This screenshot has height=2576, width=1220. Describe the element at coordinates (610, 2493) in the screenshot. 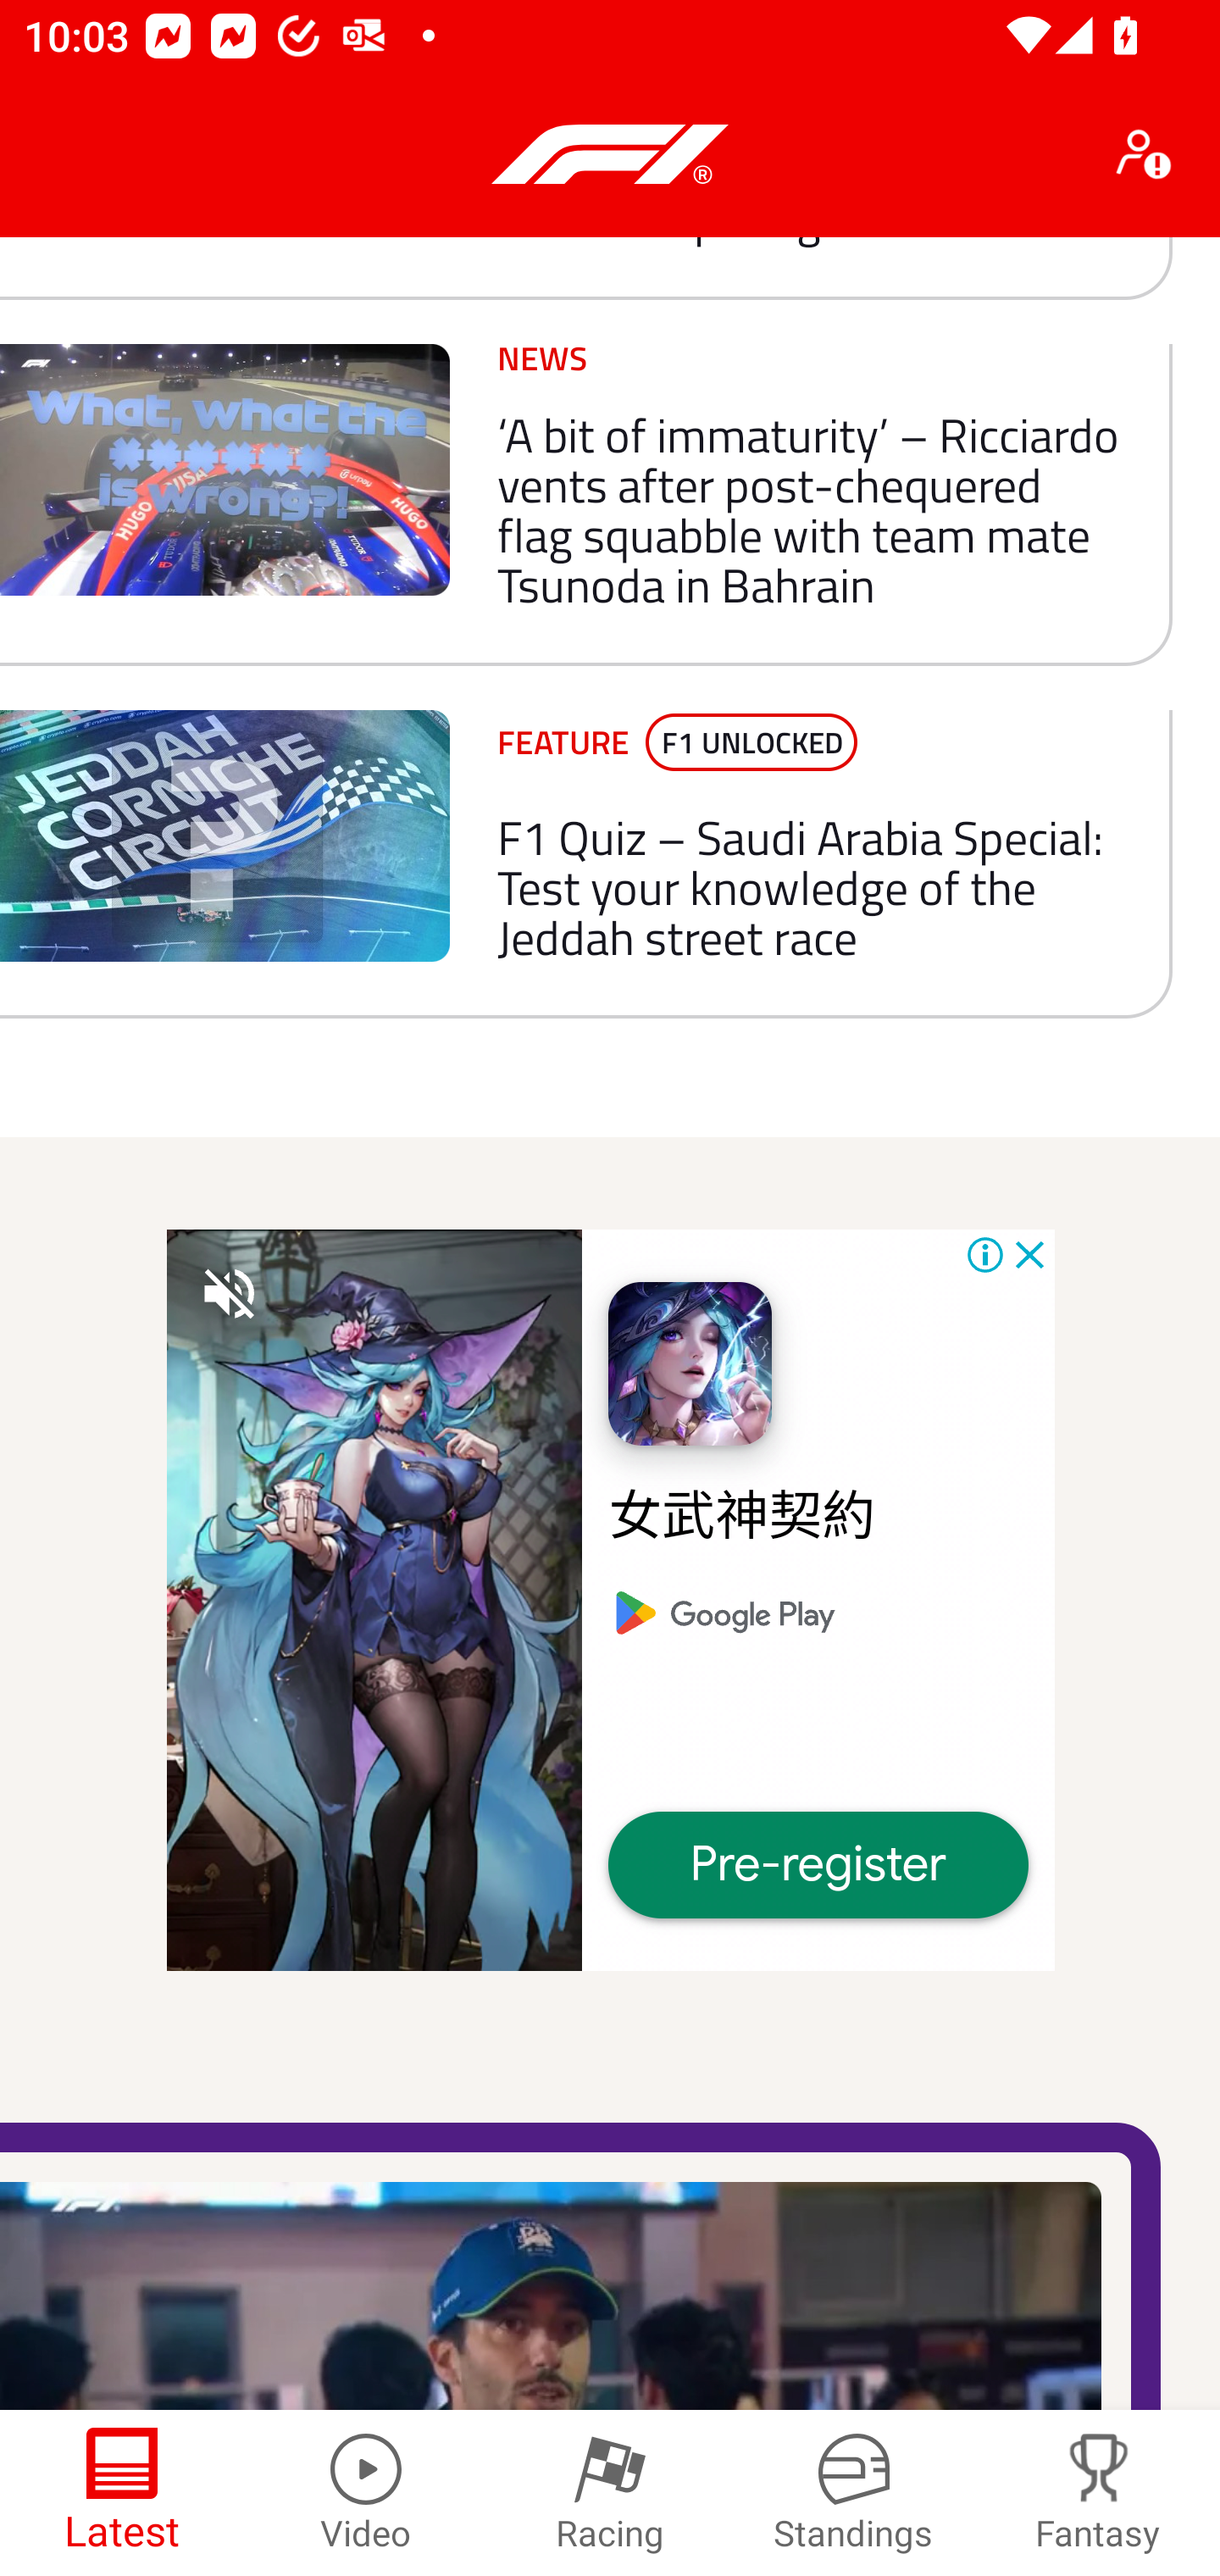

I see `Racing` at that location.